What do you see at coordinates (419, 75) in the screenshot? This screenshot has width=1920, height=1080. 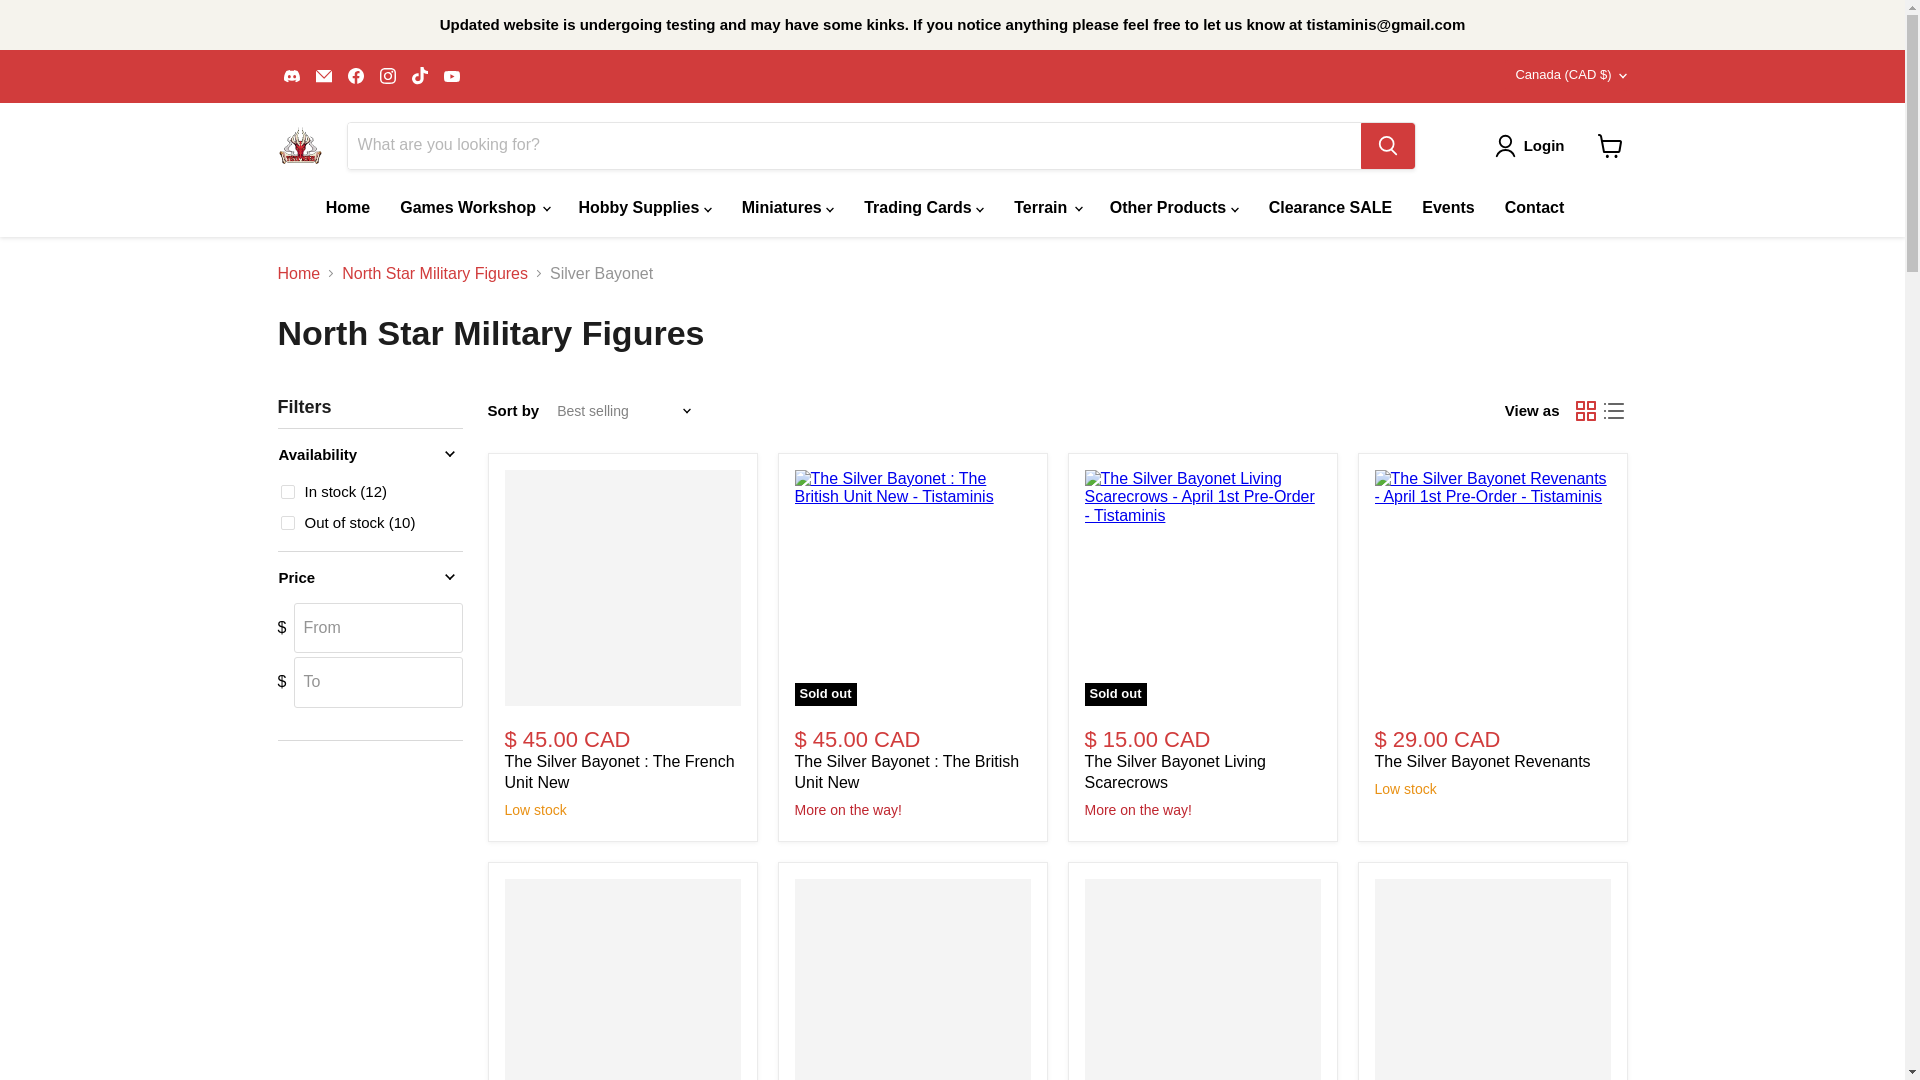 I see `TikTok` at bounding box center [419, 75].